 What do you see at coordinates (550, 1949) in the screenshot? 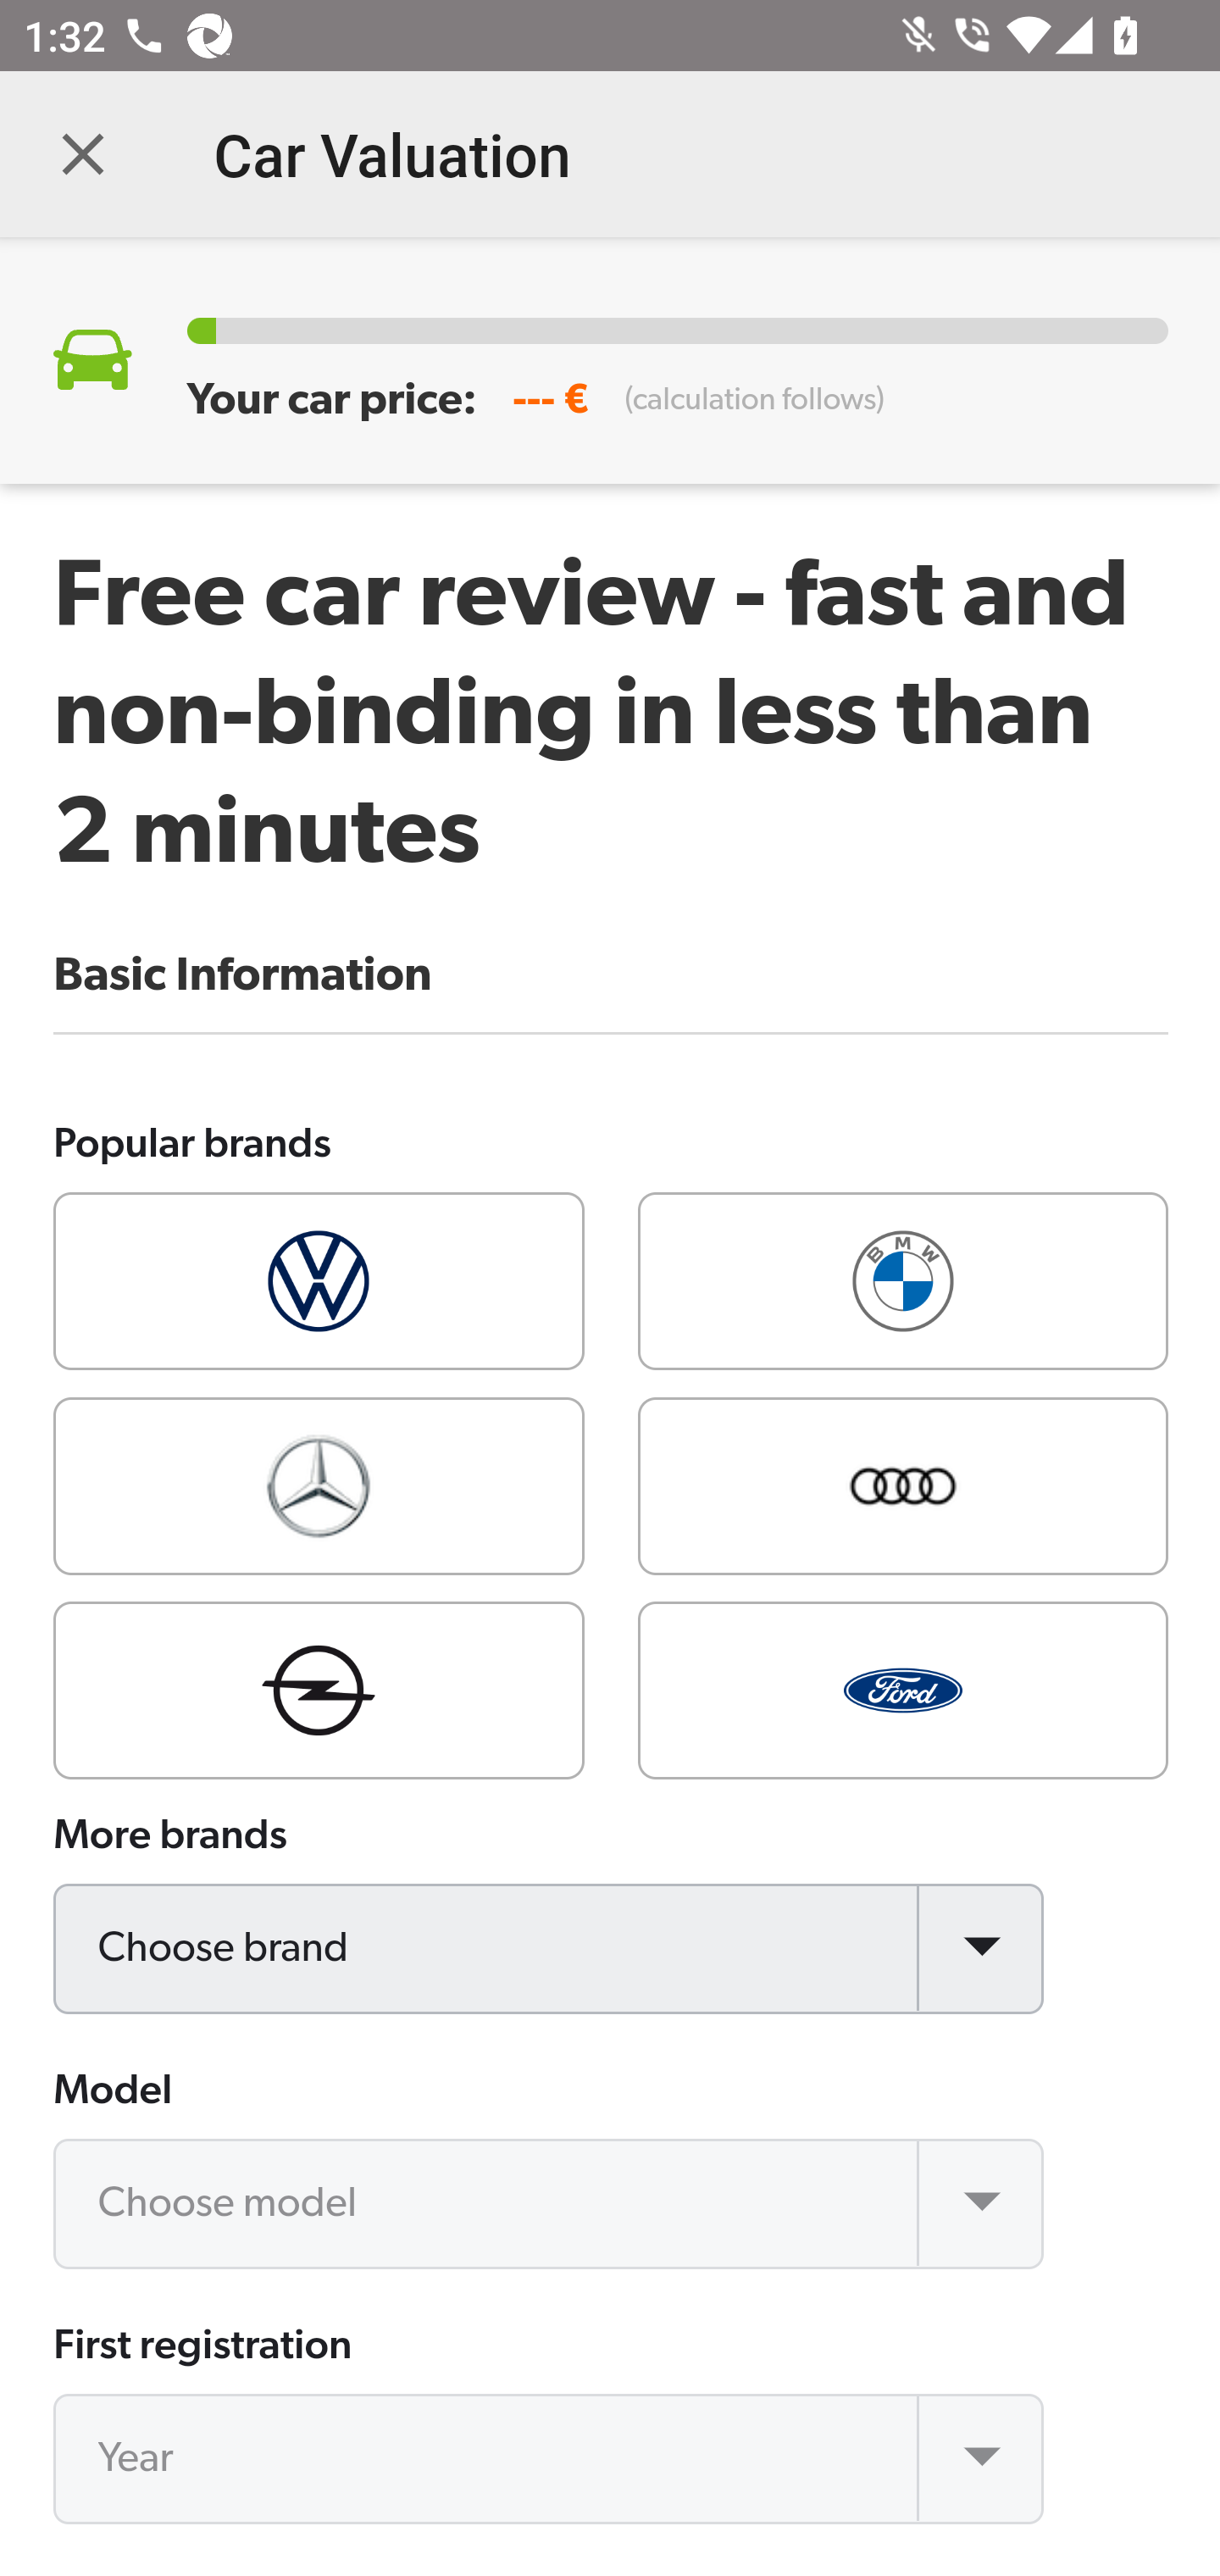
I see `Choose brand` at bounding box center [550, 1949].